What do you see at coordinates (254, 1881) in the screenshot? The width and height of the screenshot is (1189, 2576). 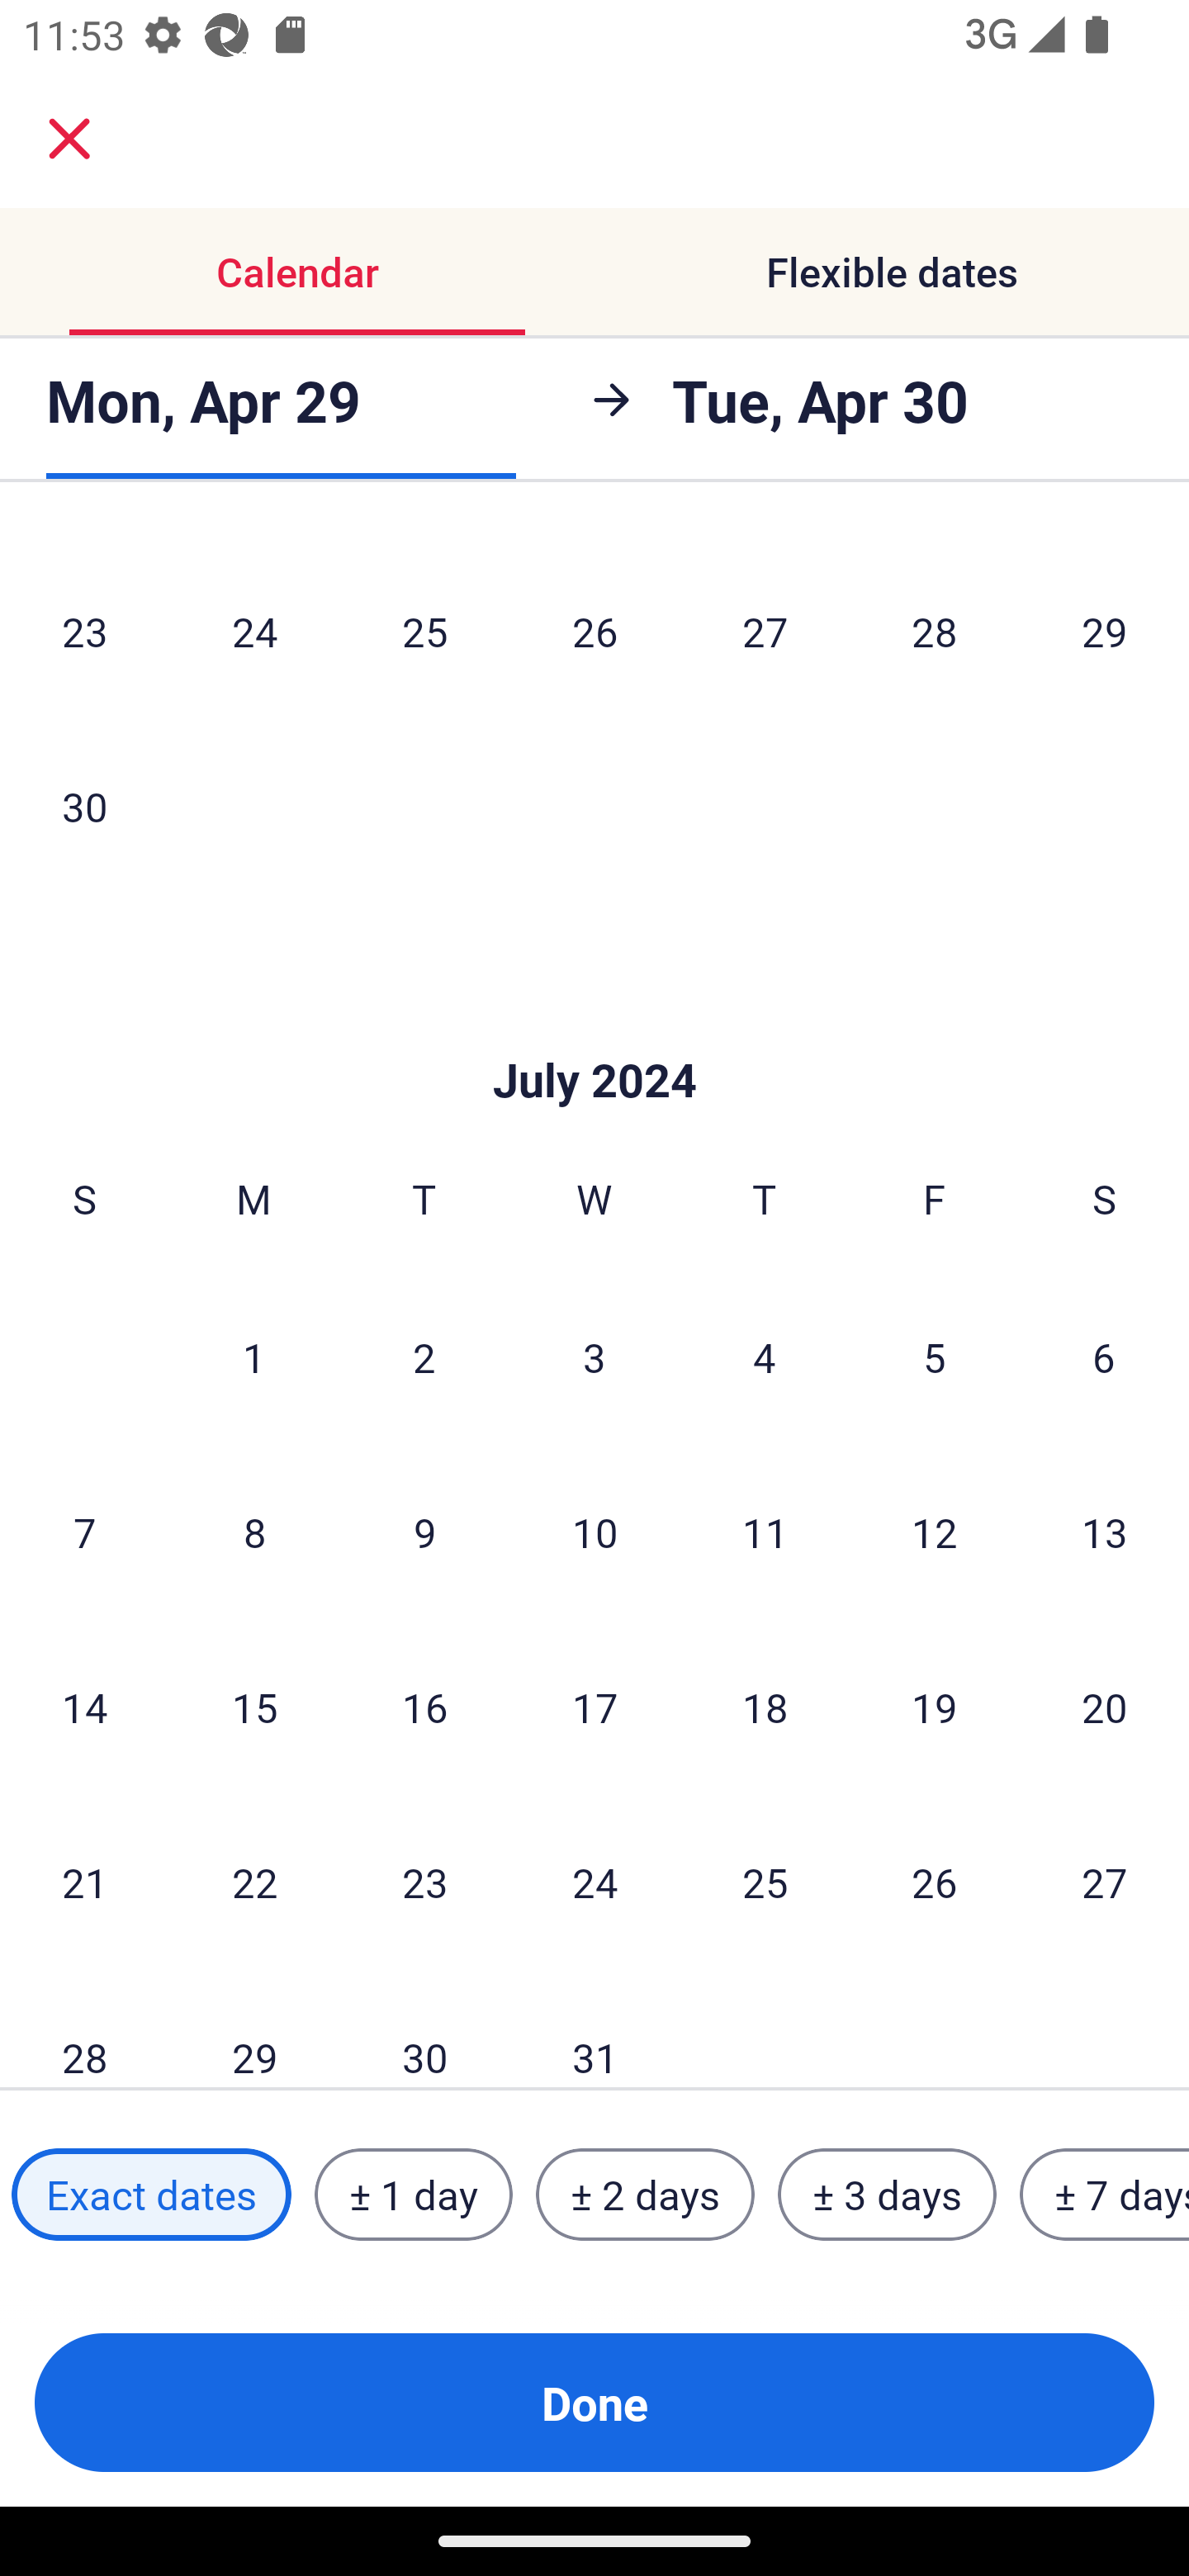 I see `22 Monday, July 22, 2024` at bounding box center [254, 1881].